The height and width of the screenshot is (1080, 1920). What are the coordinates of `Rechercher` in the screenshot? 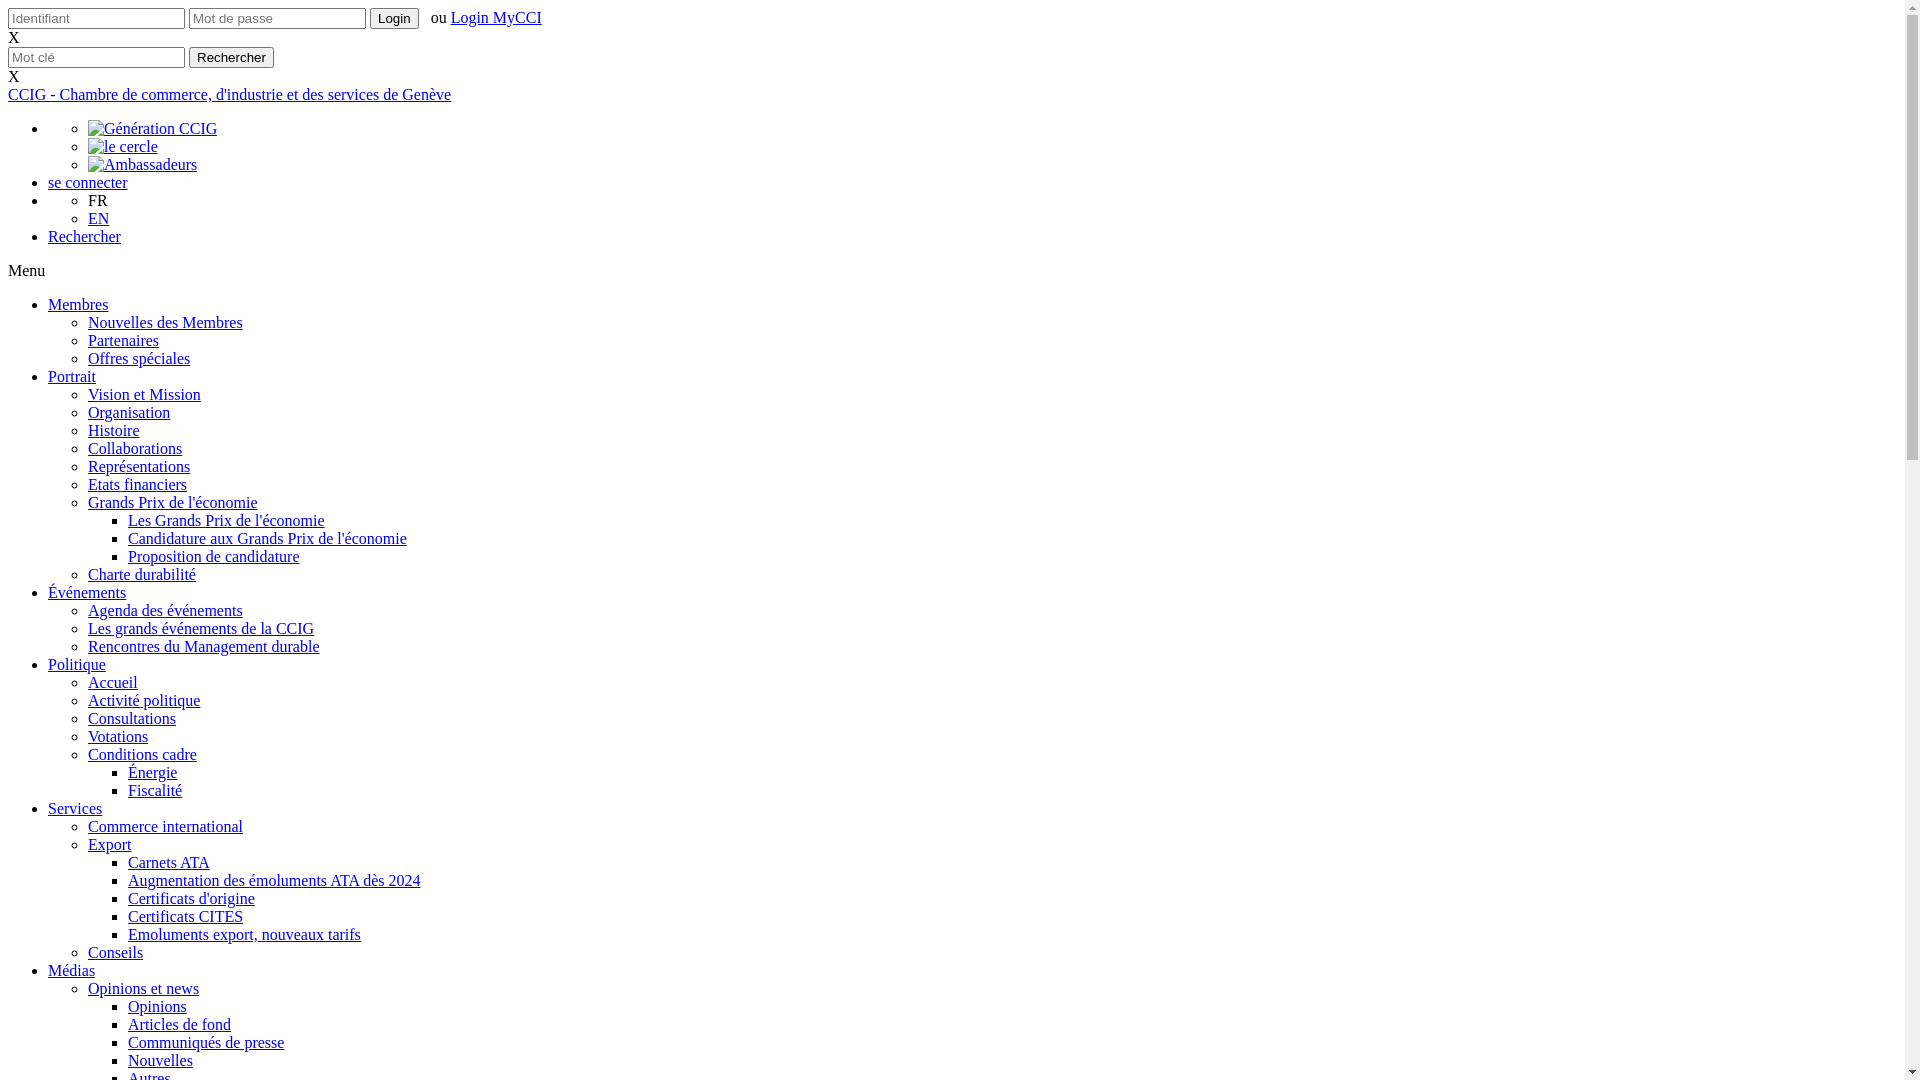 It's located at (84, 236).